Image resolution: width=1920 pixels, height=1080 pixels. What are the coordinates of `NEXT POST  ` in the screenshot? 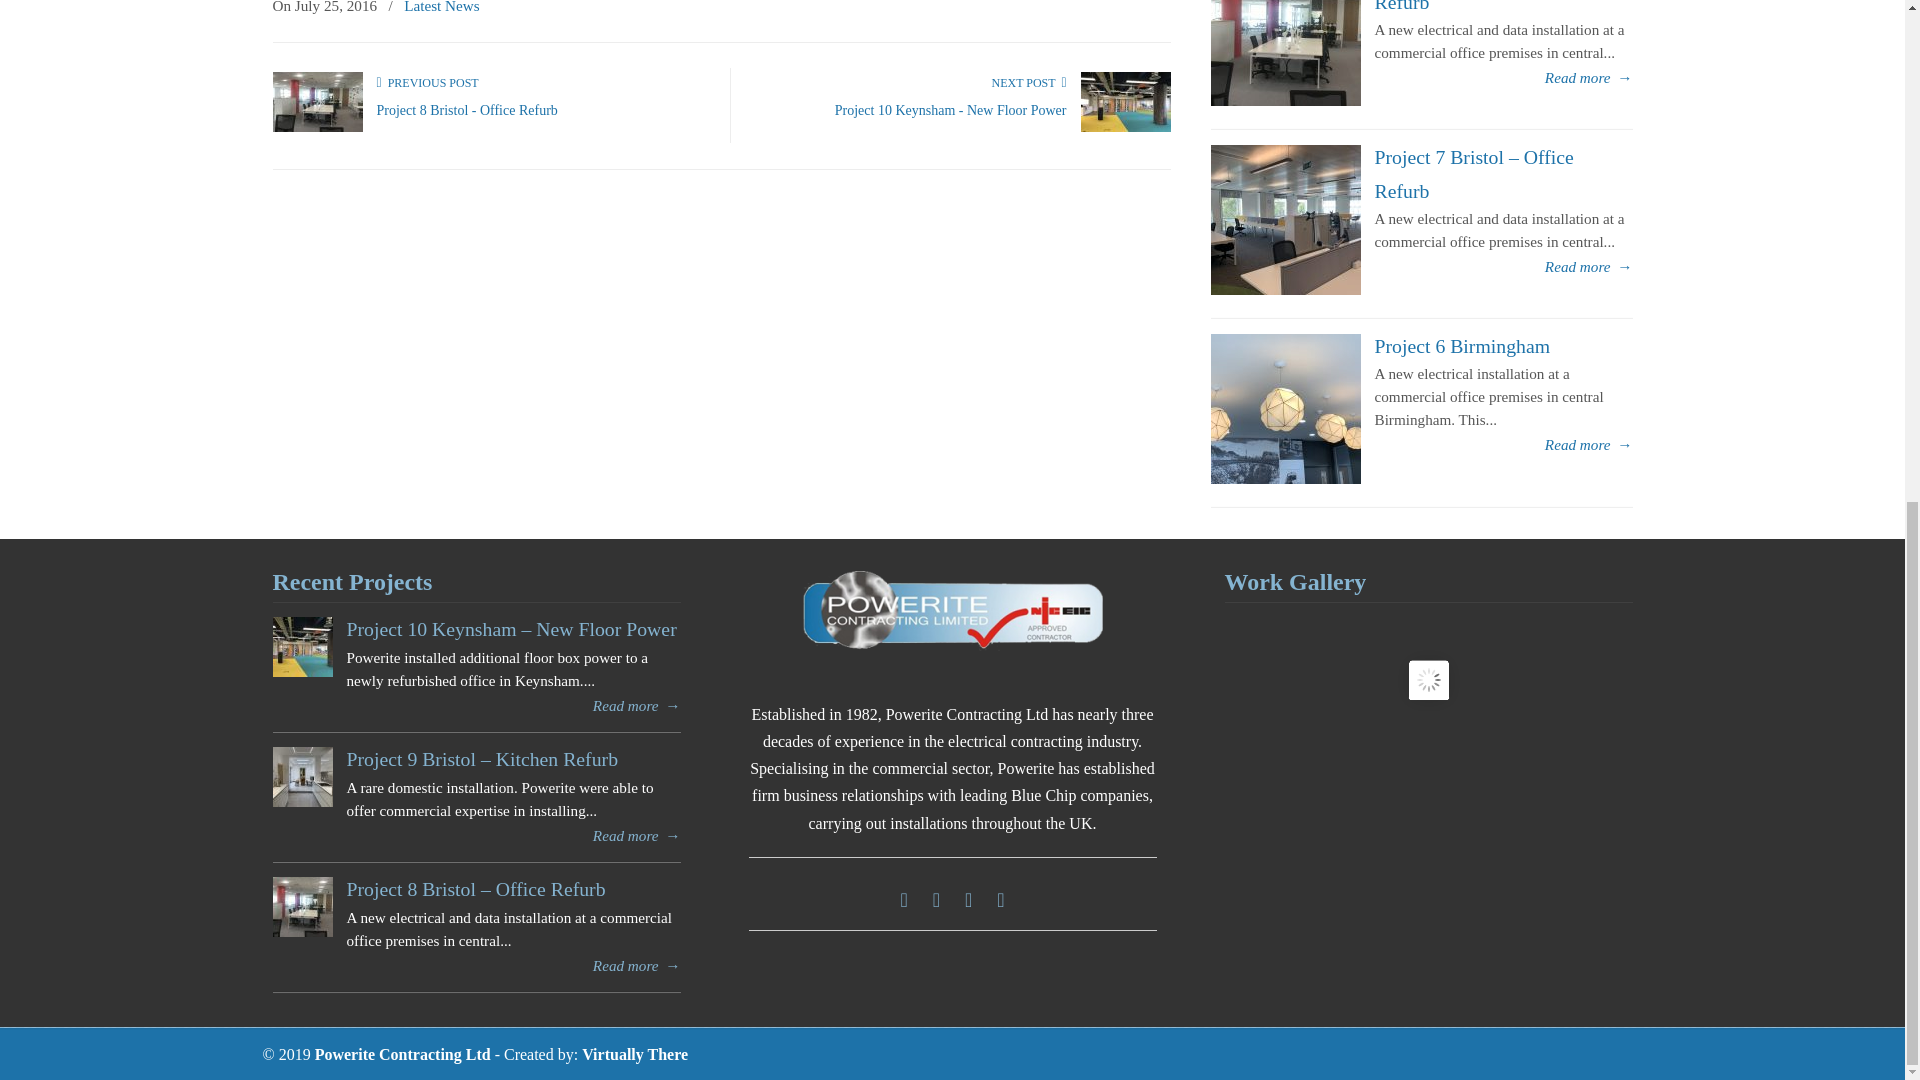 It's located at (1028, 82).